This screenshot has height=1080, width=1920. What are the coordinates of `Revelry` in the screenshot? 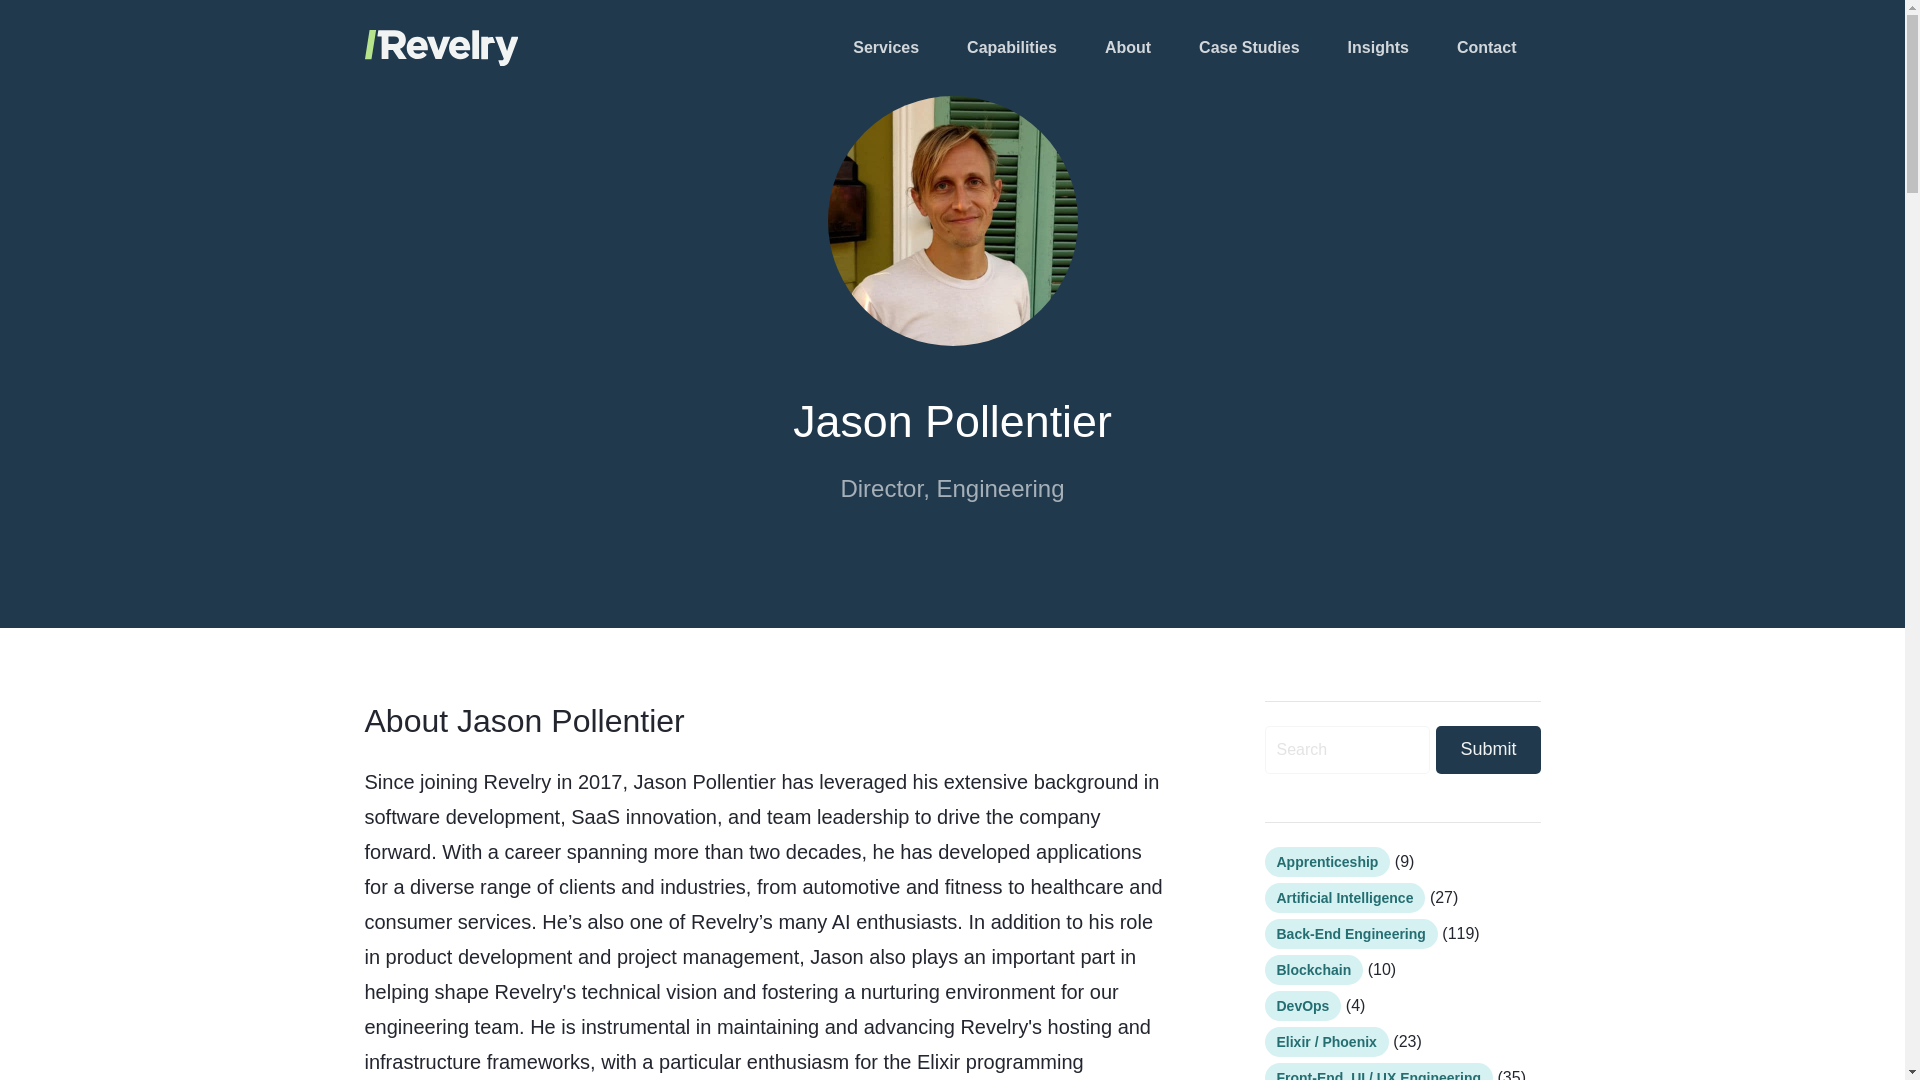 It's located at (391, 36).